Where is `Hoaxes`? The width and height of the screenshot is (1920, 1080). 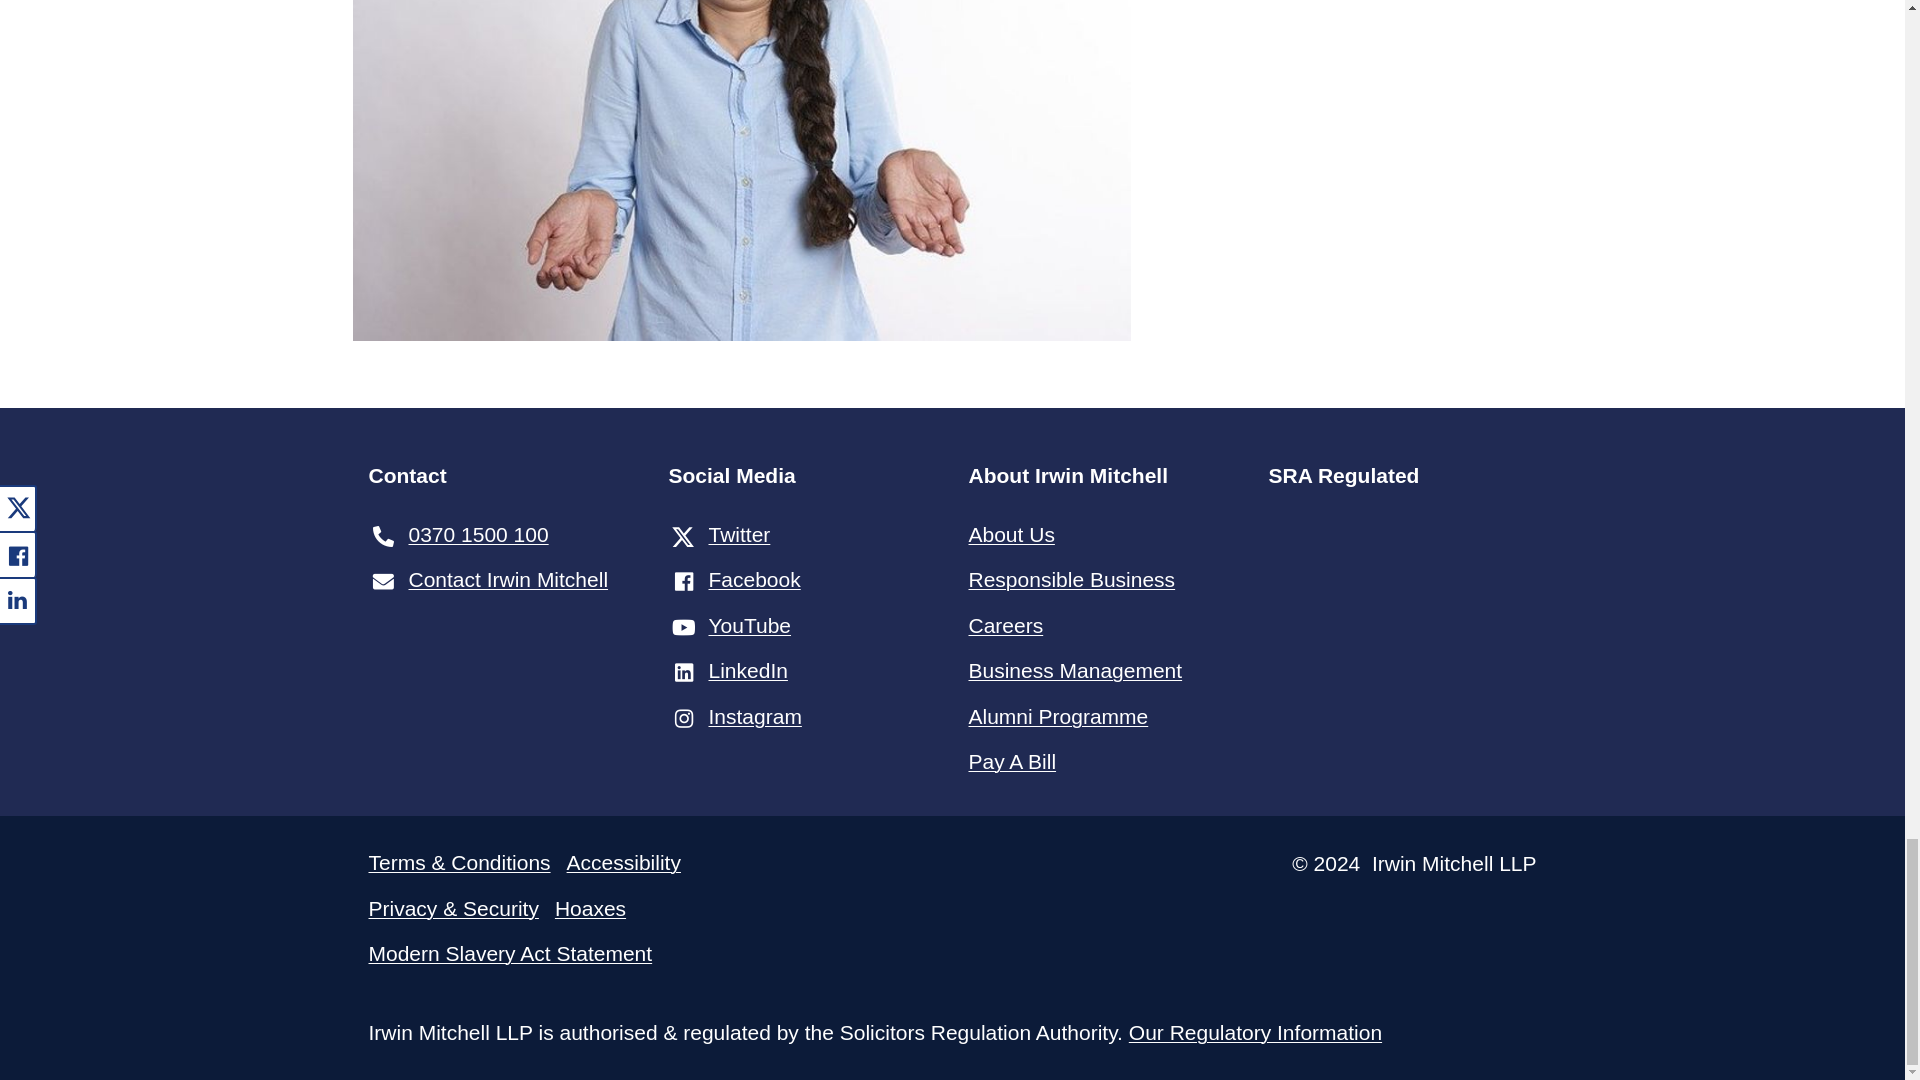
Hoaxes is located at coordinates (590, 916).